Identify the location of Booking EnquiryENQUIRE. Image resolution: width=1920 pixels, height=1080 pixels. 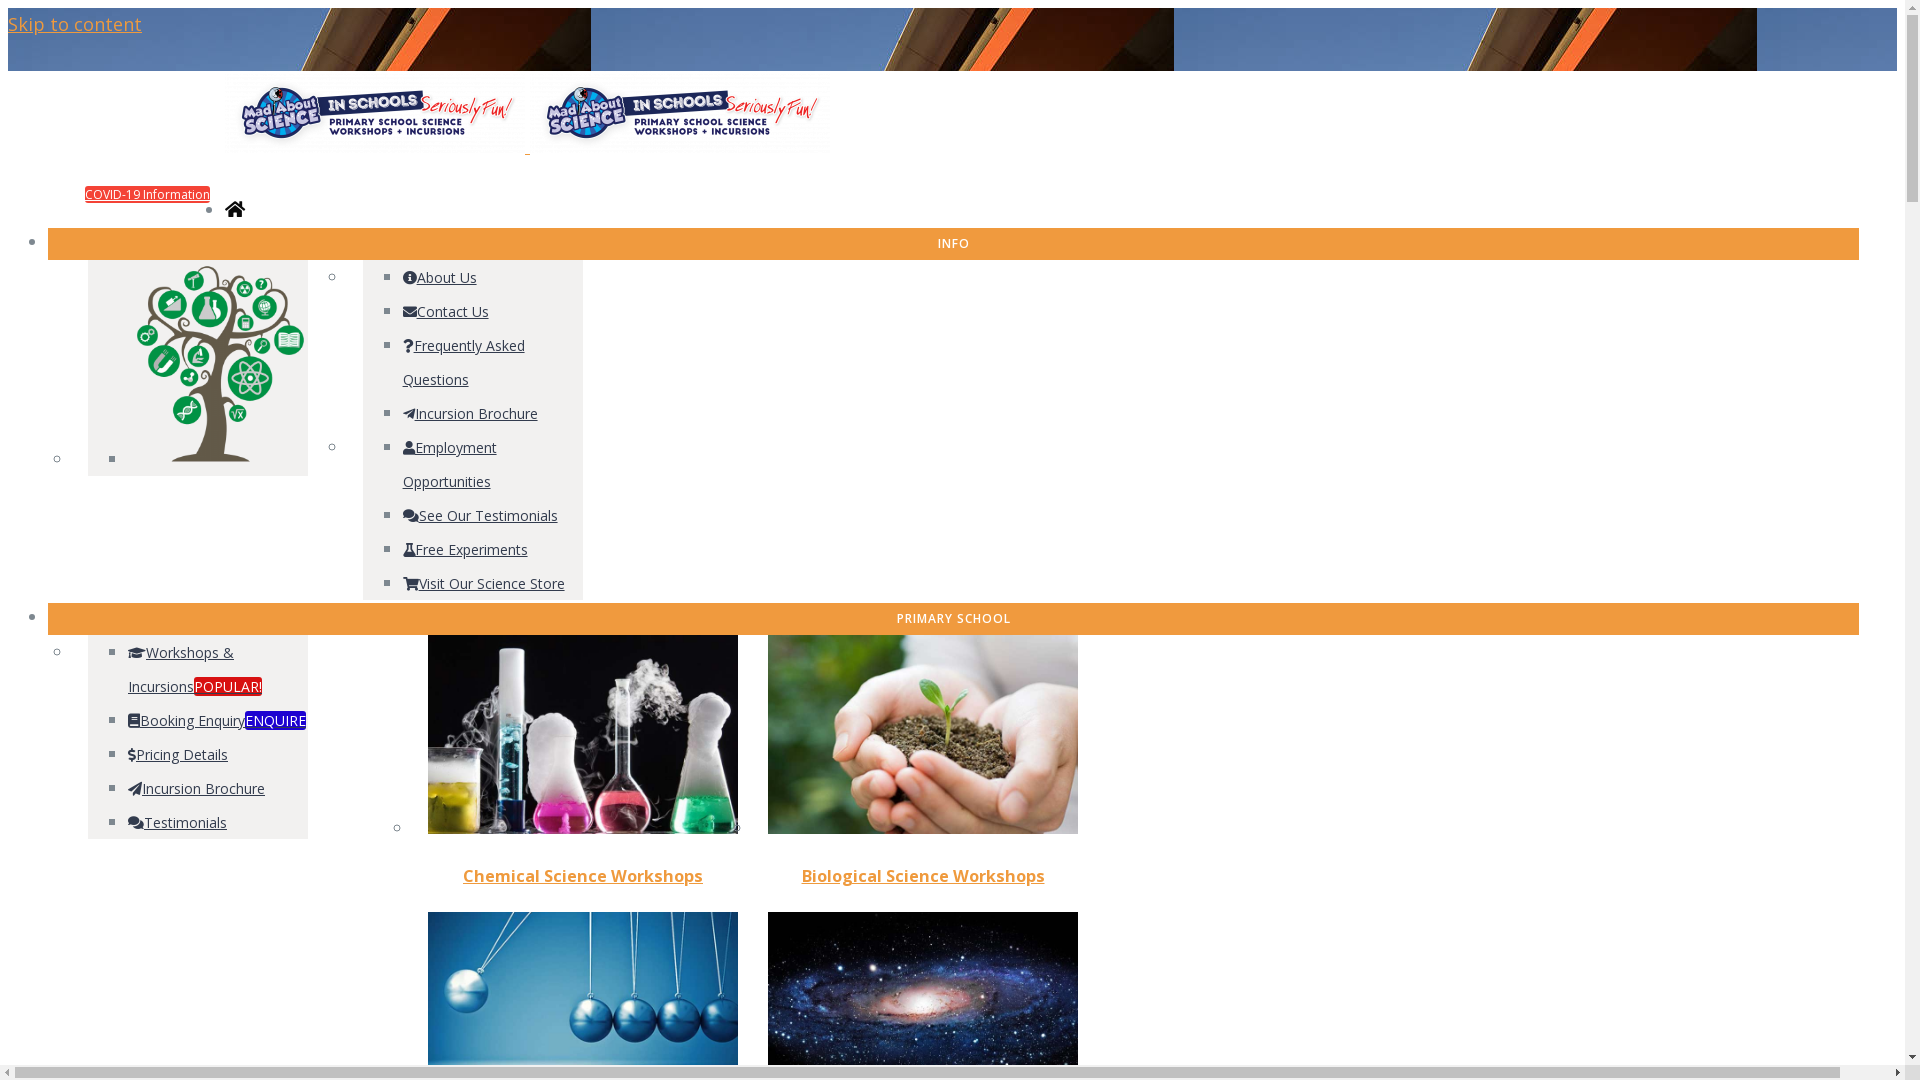
(217, 720).